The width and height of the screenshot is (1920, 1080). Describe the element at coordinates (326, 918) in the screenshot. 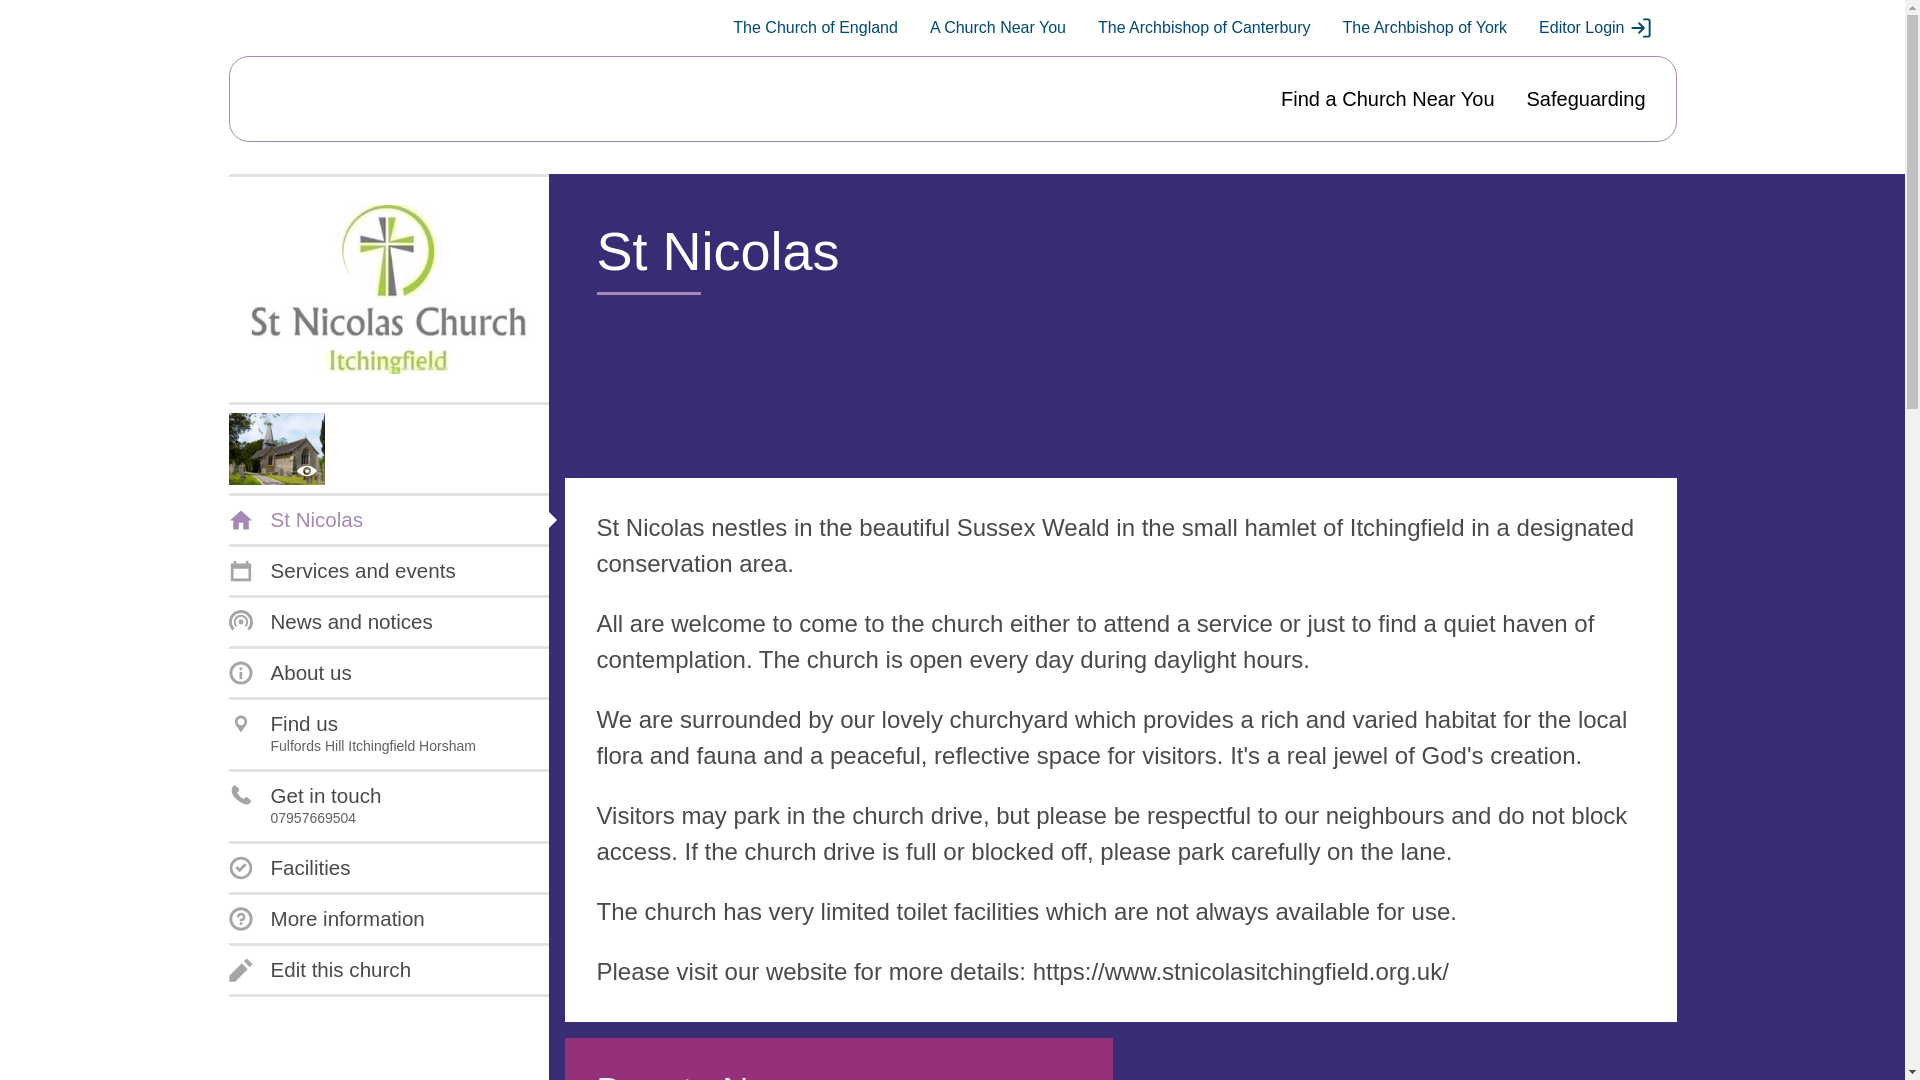

I see `Find a Church Near You` at that location.